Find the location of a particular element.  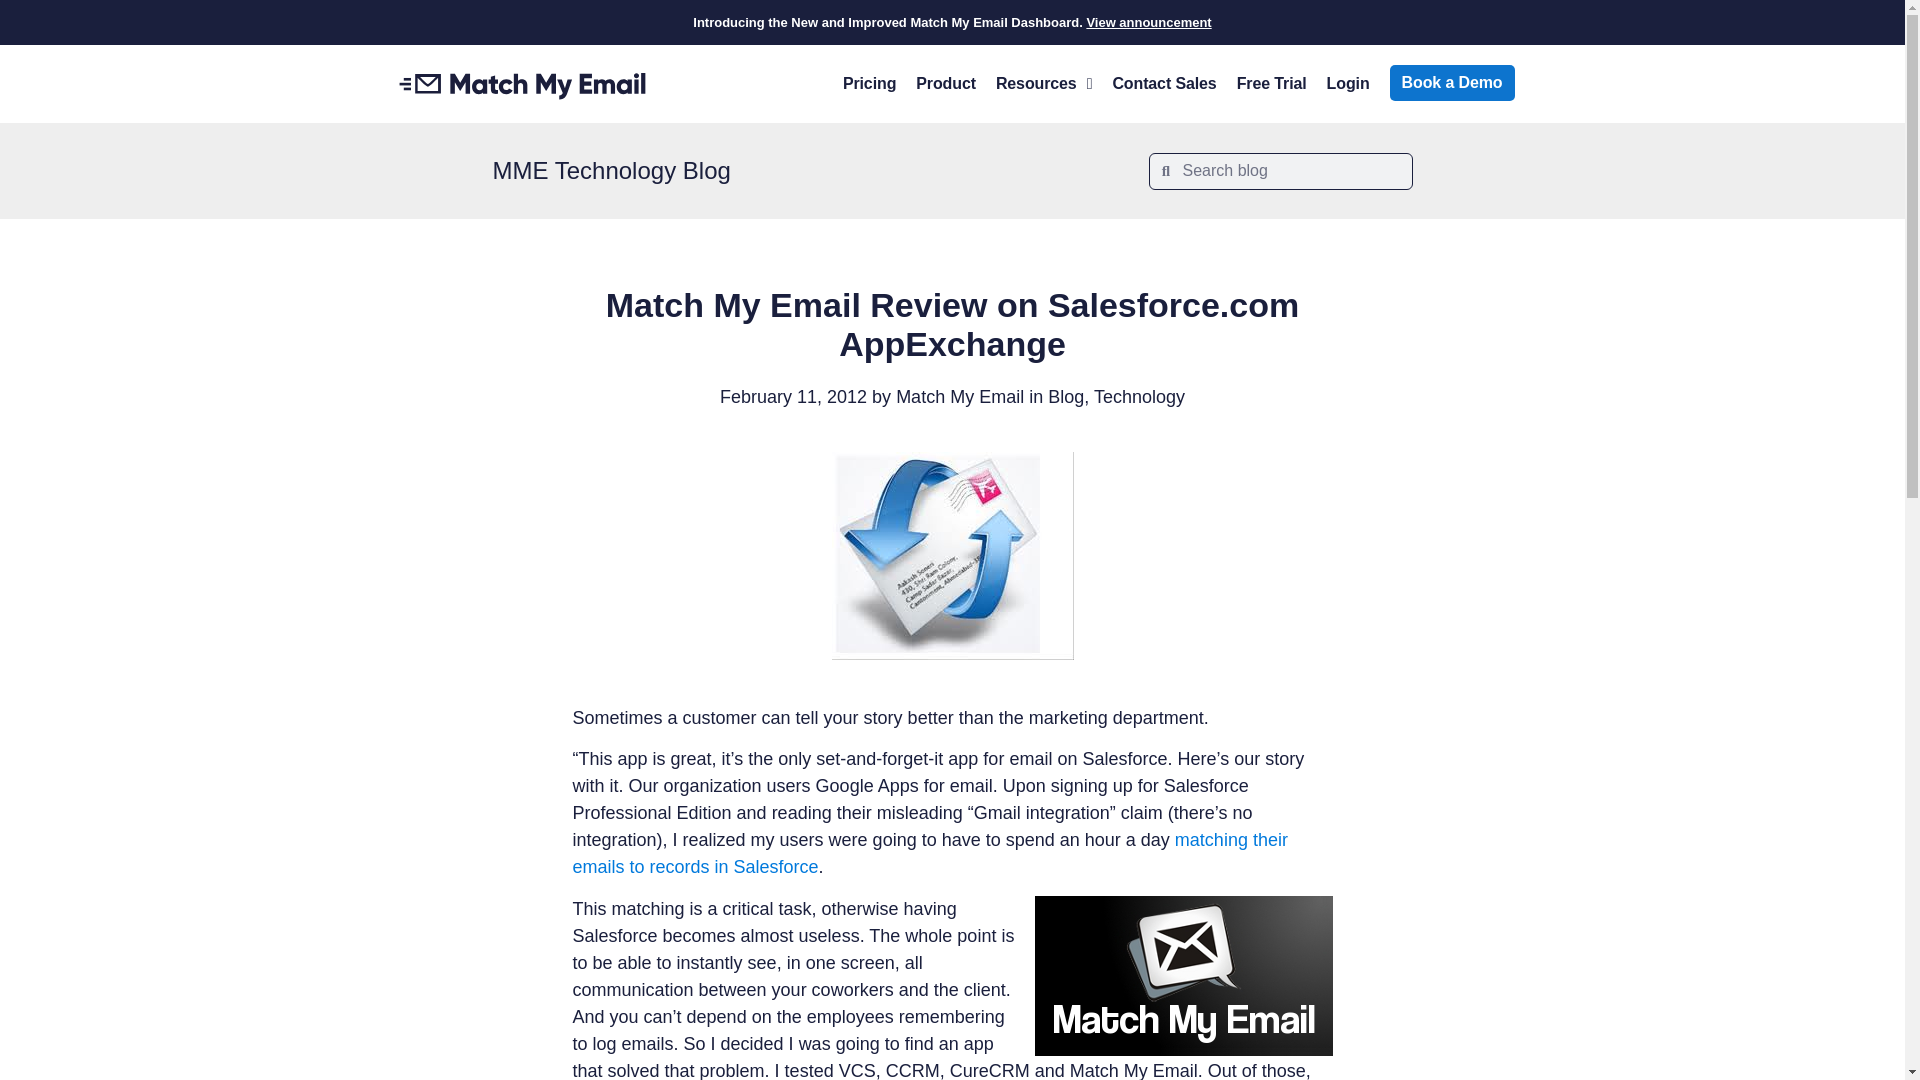

Resources is located at coordinates (1044, 83).